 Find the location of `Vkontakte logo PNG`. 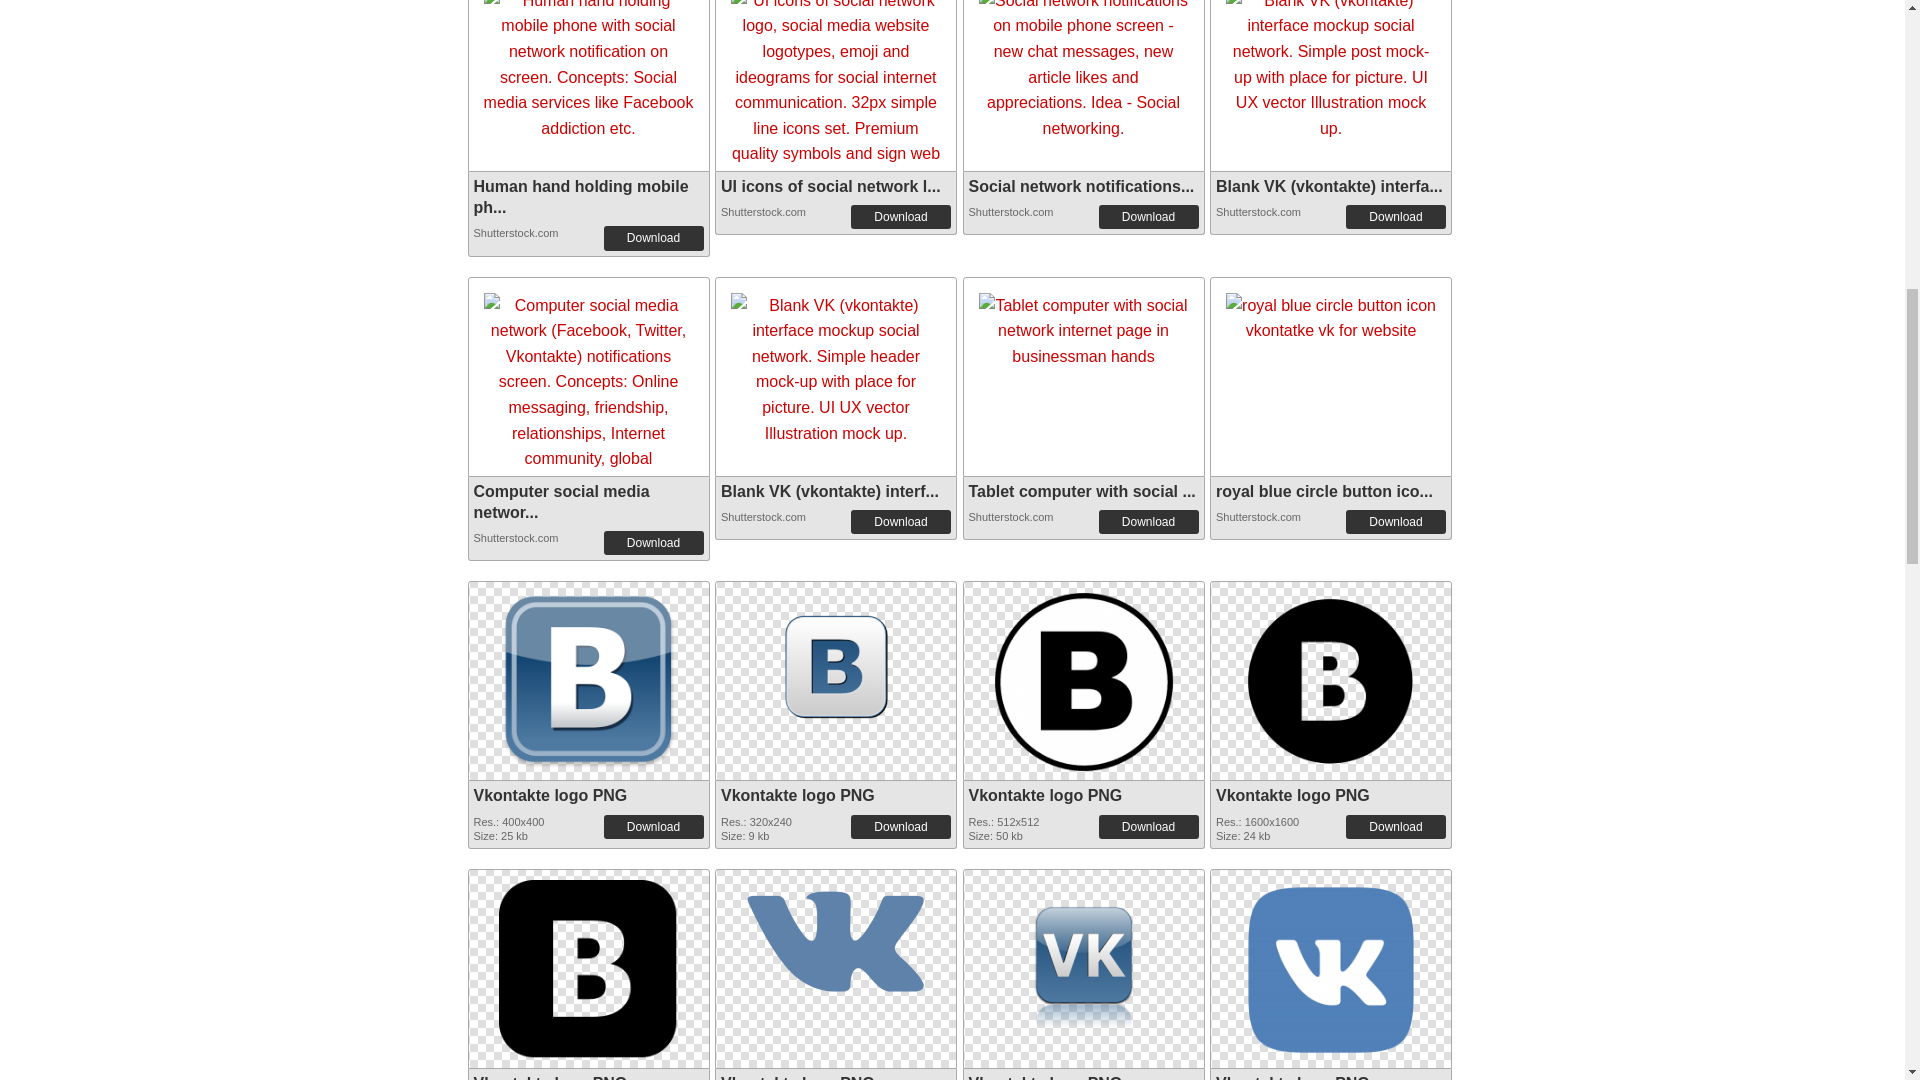

Vkontakte logo PNG is located at coordinates (1084, 677).